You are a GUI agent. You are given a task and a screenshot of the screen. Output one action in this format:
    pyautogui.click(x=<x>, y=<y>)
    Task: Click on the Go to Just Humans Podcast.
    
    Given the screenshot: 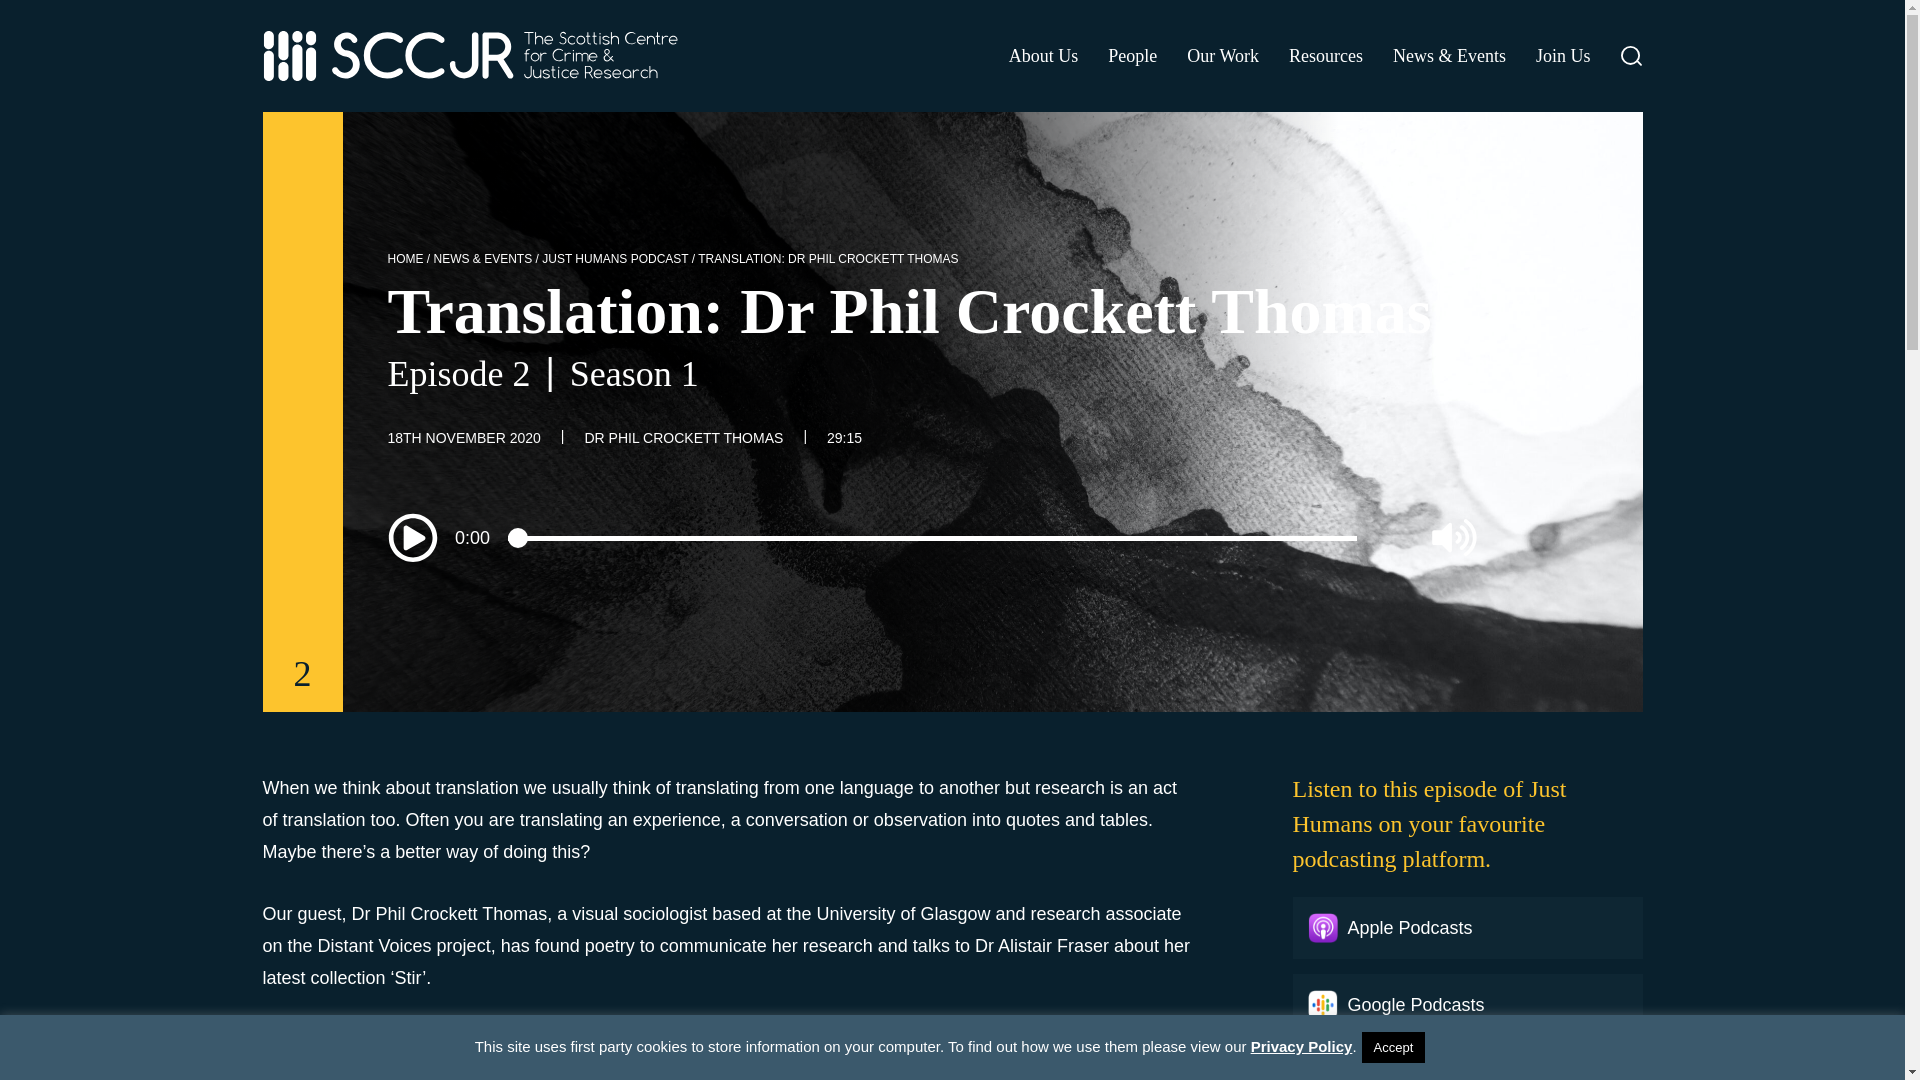 What is the action you would take?
    pyautogui.click(x=614, y=258)
    